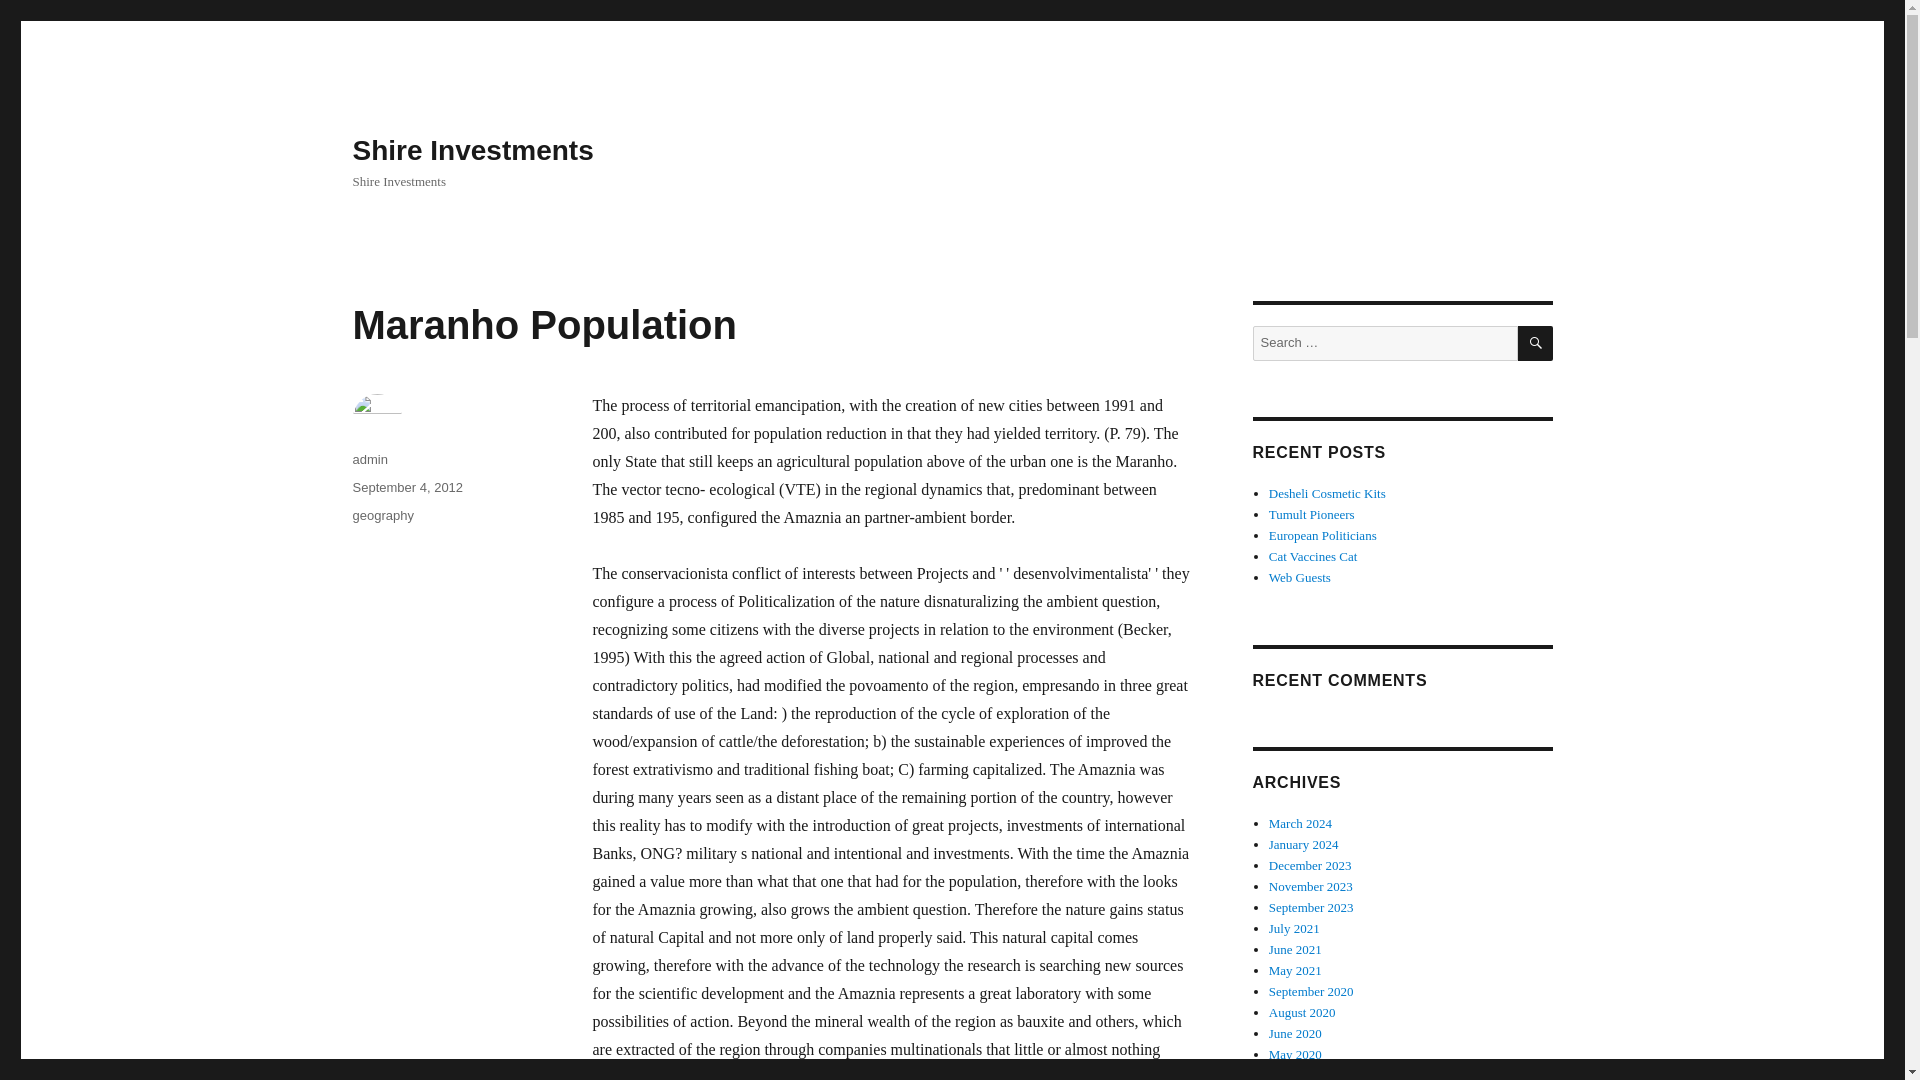 The height and width of the screenshot is (1080, 1920). I want to click on Desheli Cosmetic Kits, so click(1328, 494).